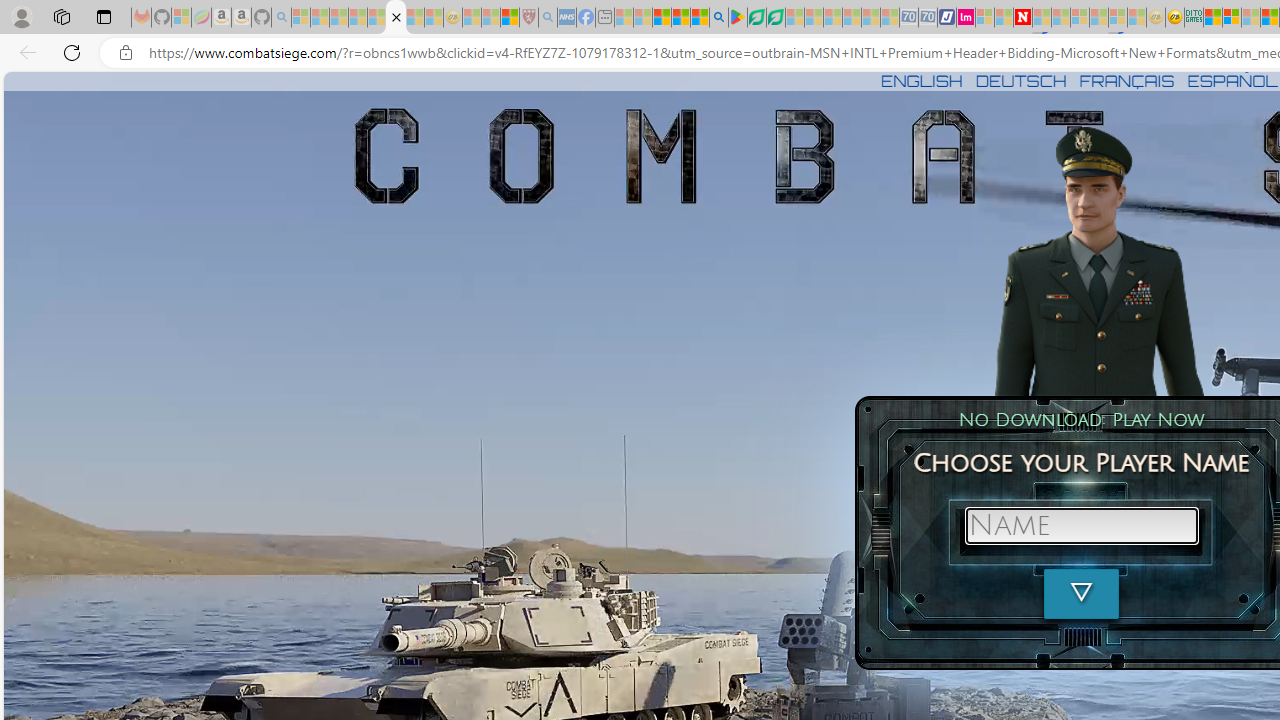  I want to click on Microsoft Word - consumer-privacy address update 2.2021, so click(775, 18).